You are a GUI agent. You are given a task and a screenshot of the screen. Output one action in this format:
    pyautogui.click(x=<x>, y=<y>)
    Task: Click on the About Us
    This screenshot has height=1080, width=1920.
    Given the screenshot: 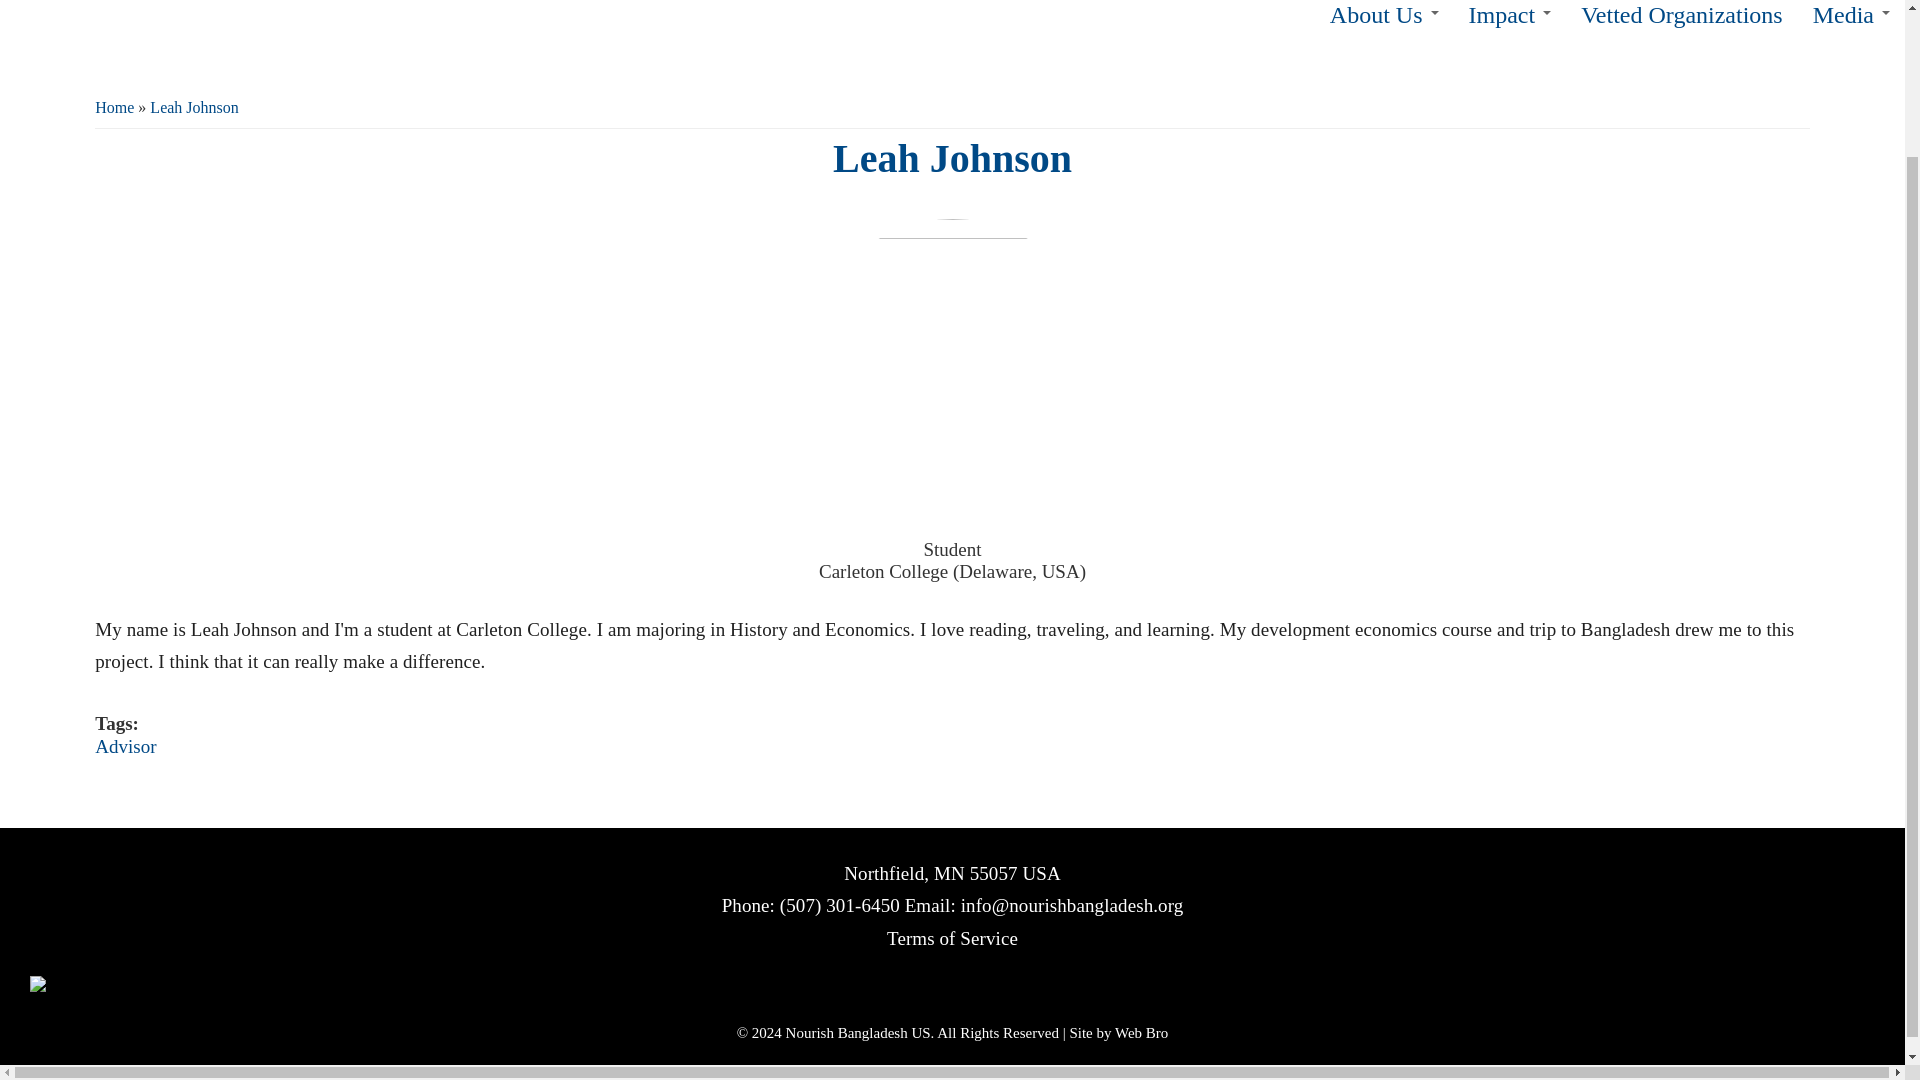 What is the action you would take?
    pyautogui.click(x=1384, y=24)
    